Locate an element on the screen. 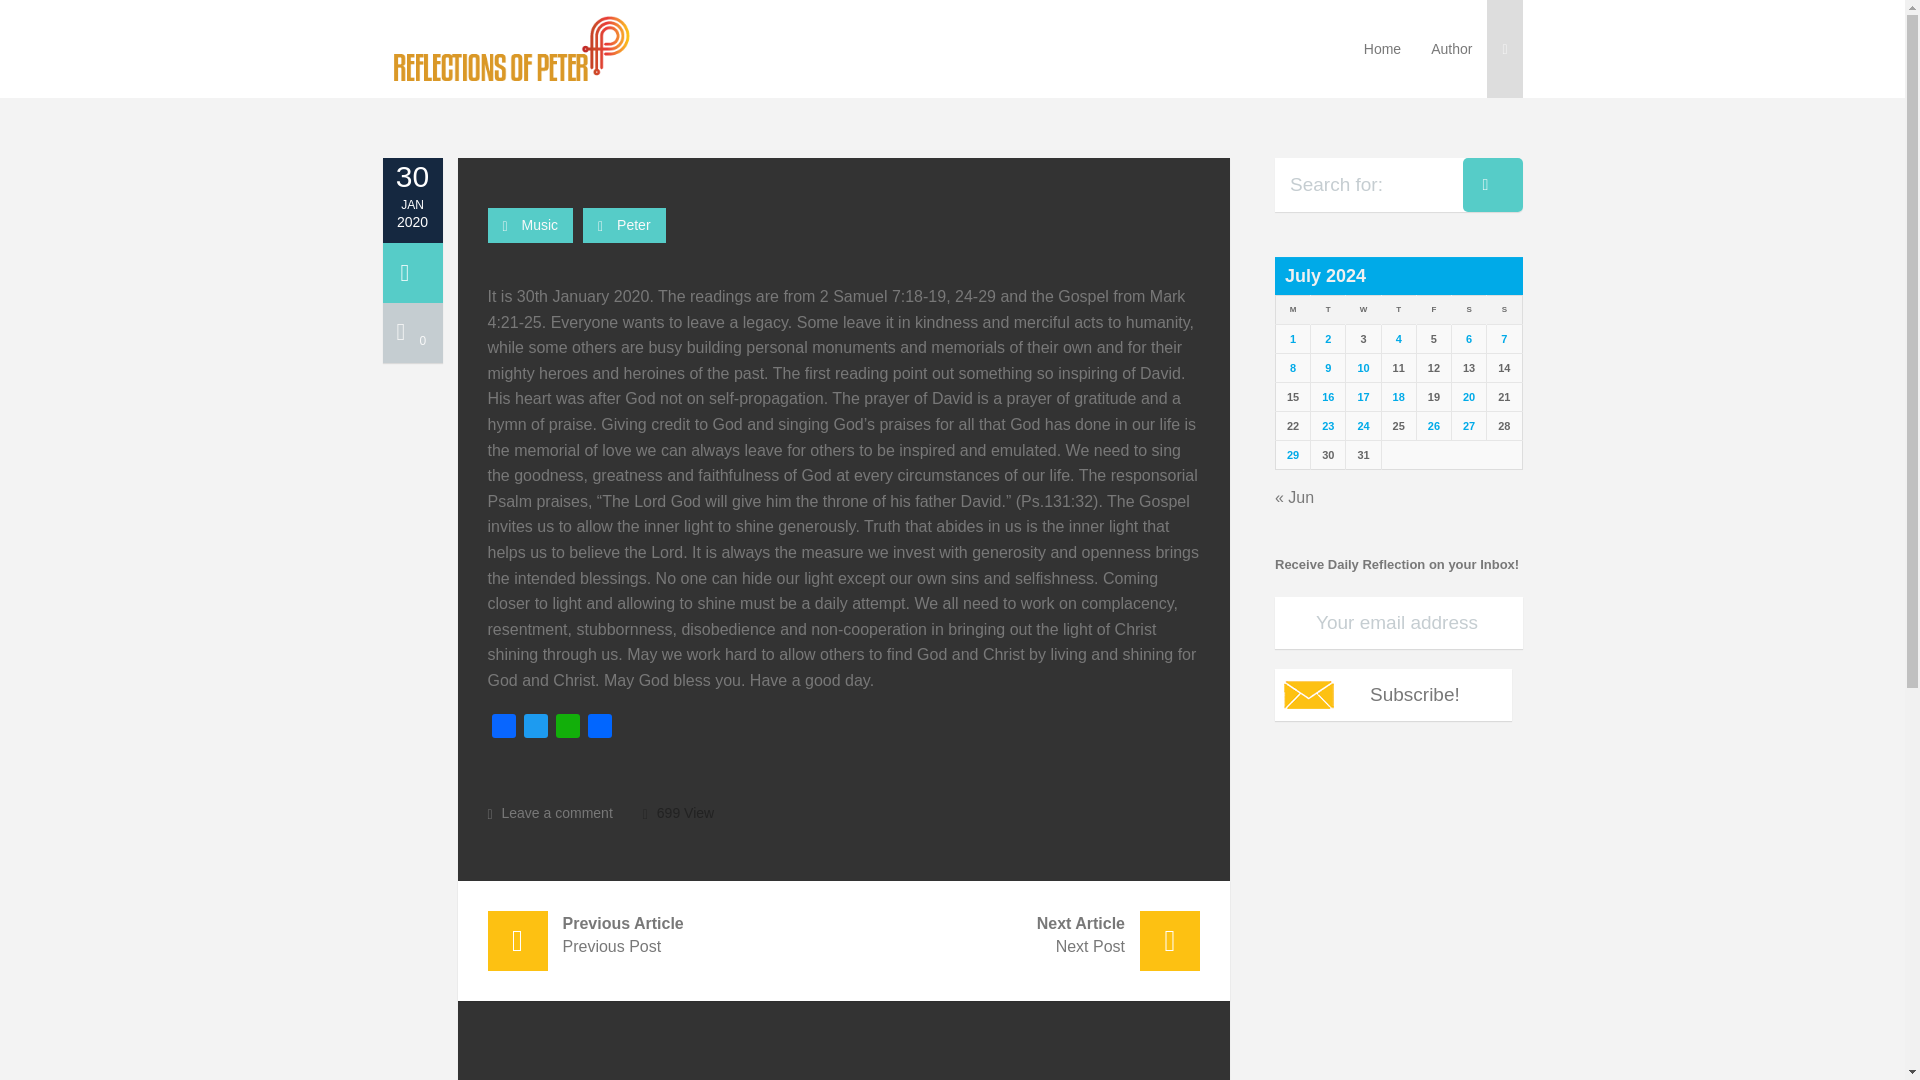 This screenshot has width=1920, height=1080. Twitter is located at coordinates (536, 729).